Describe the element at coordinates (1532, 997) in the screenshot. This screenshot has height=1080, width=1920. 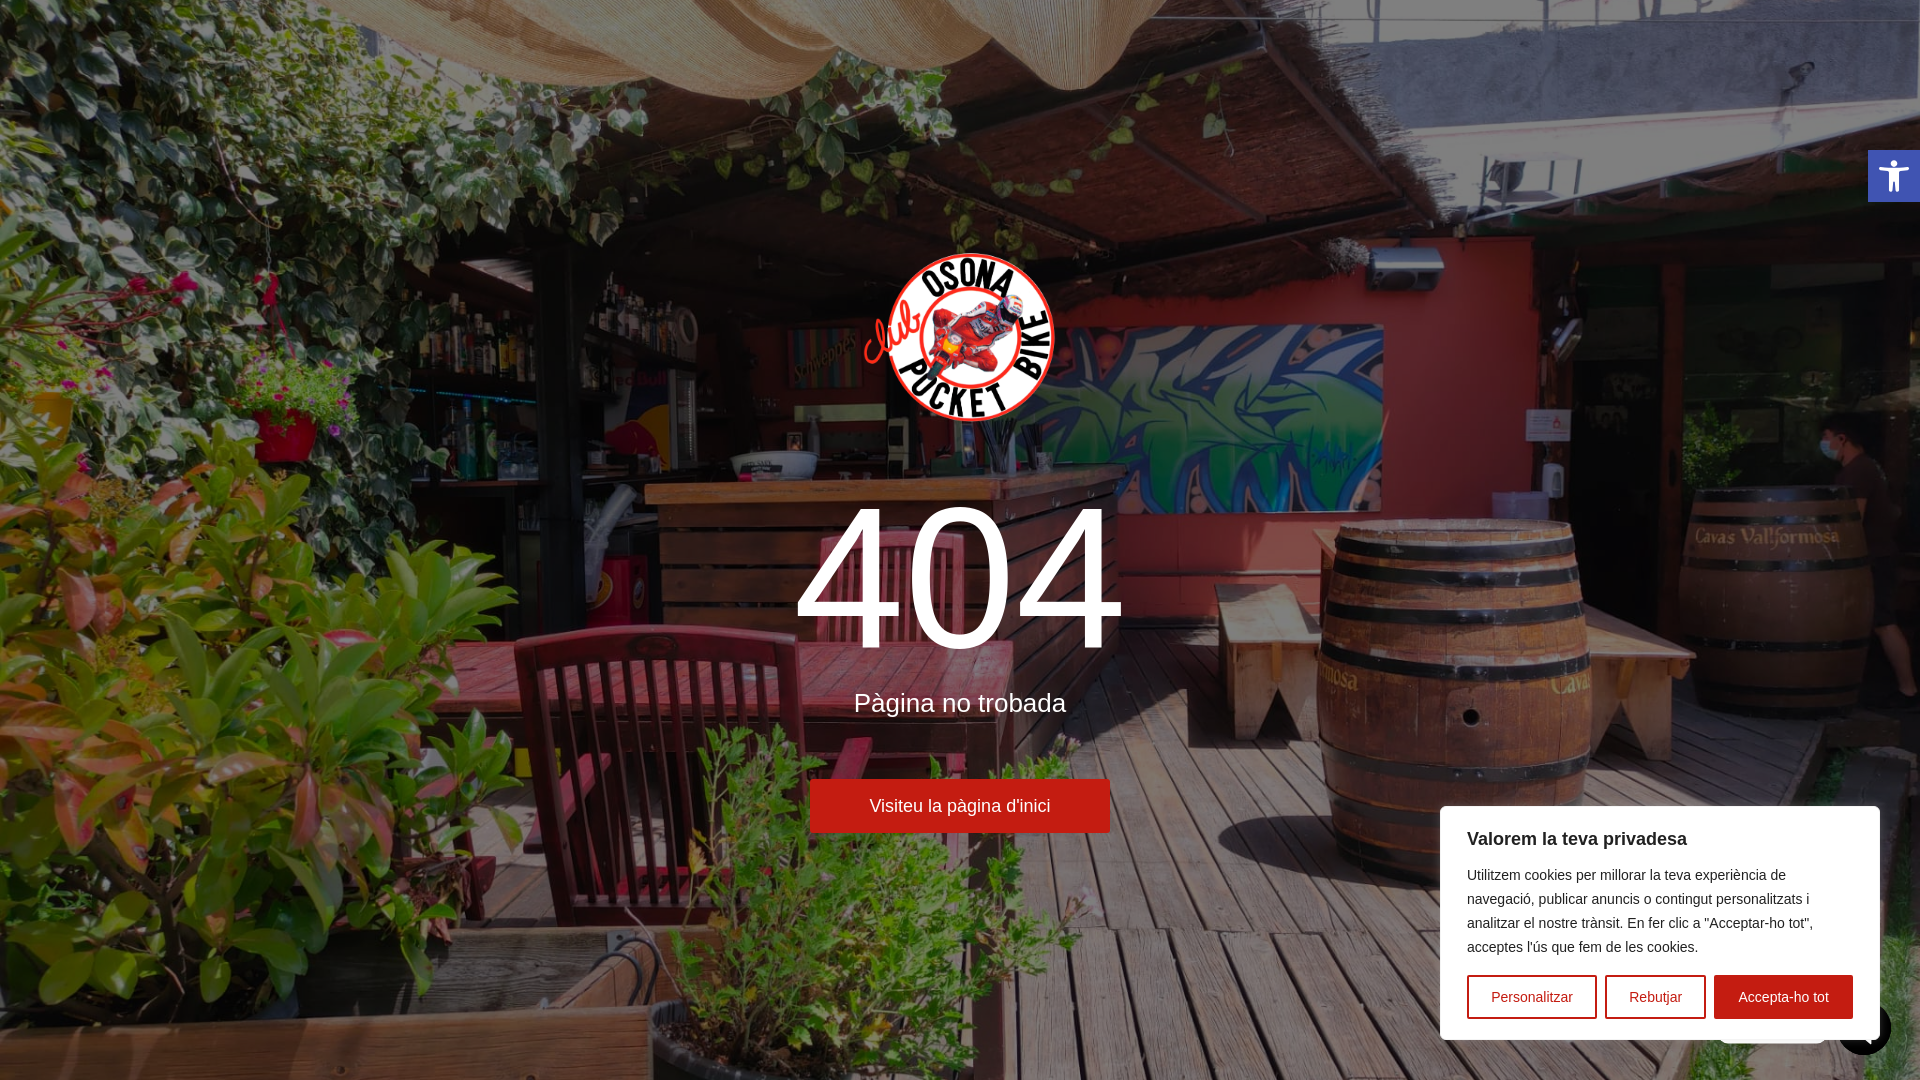
I see `Personalitzar` at that location.